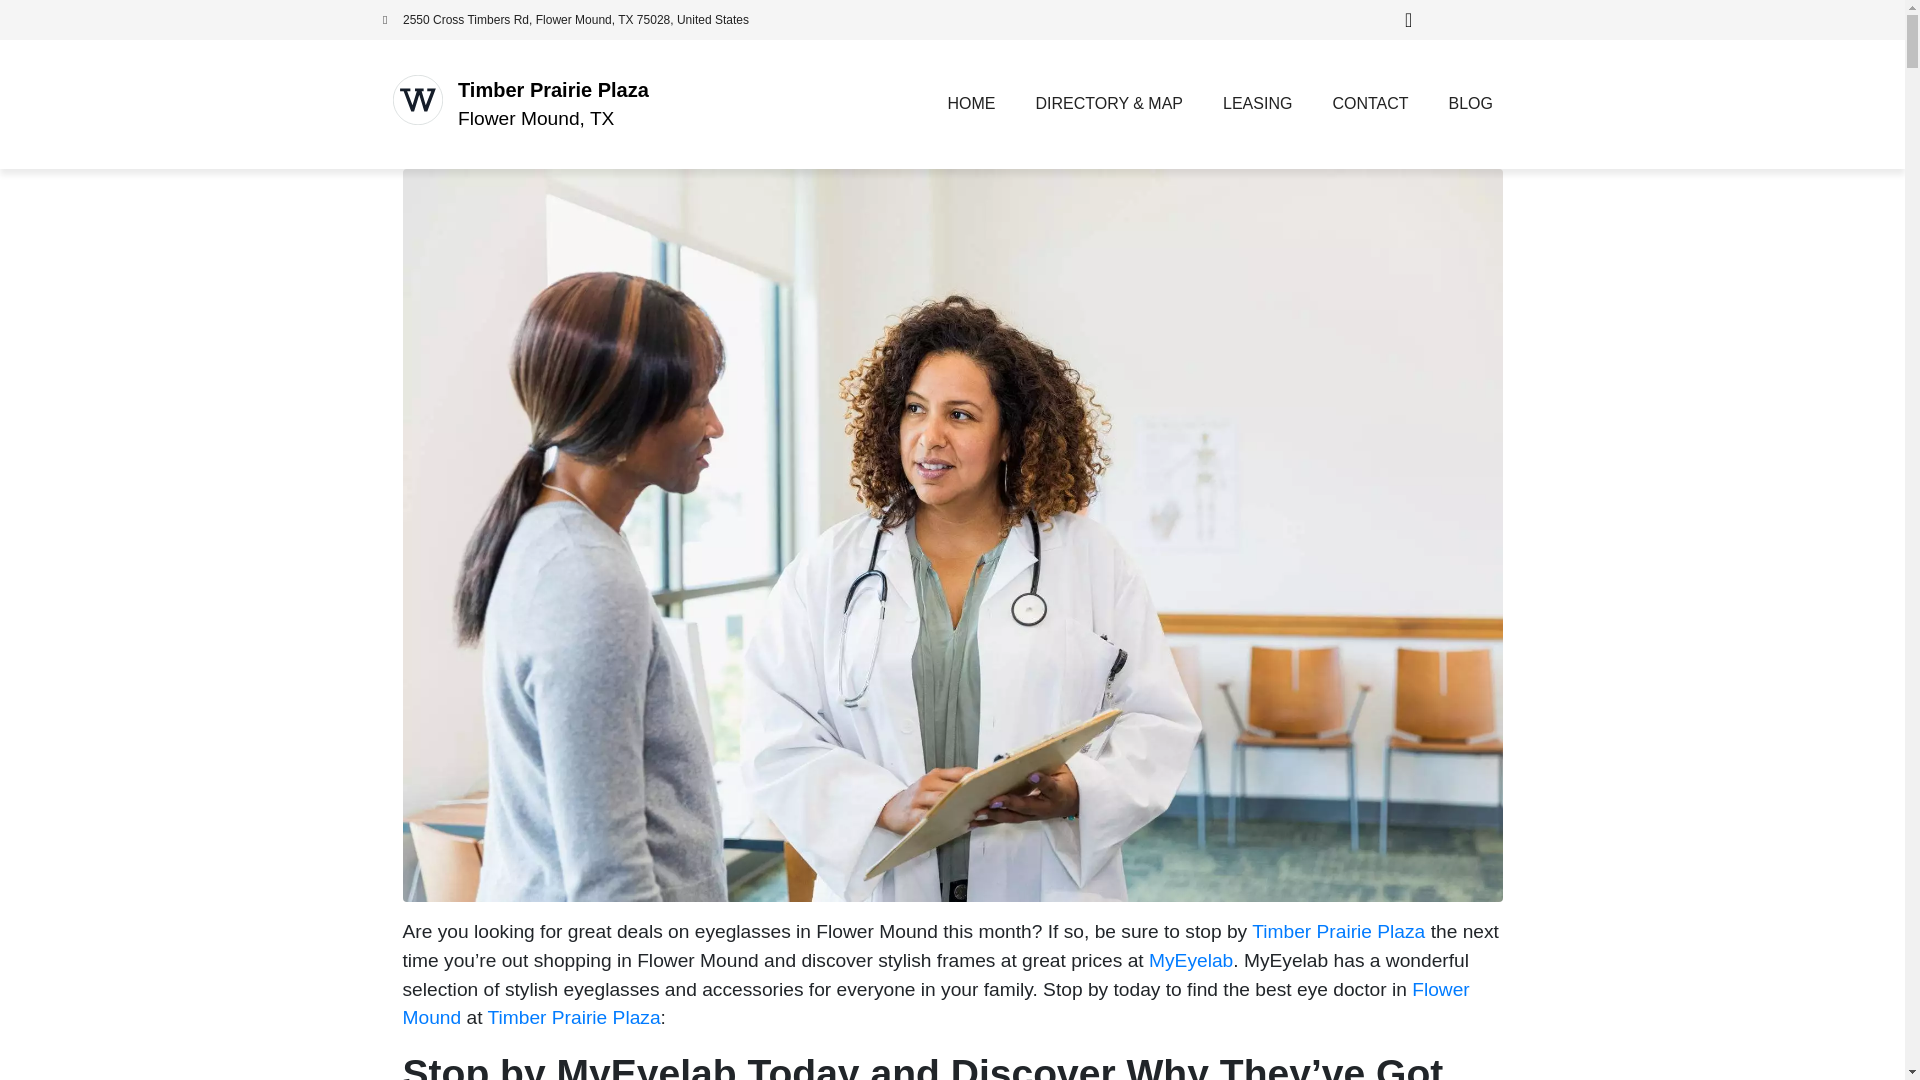 The width and height of the screenshot is (1920, 1080). Describe the element at coordinates (1338, 931) in the screenshot. I see `Timber Prairie Plaza` at that location.